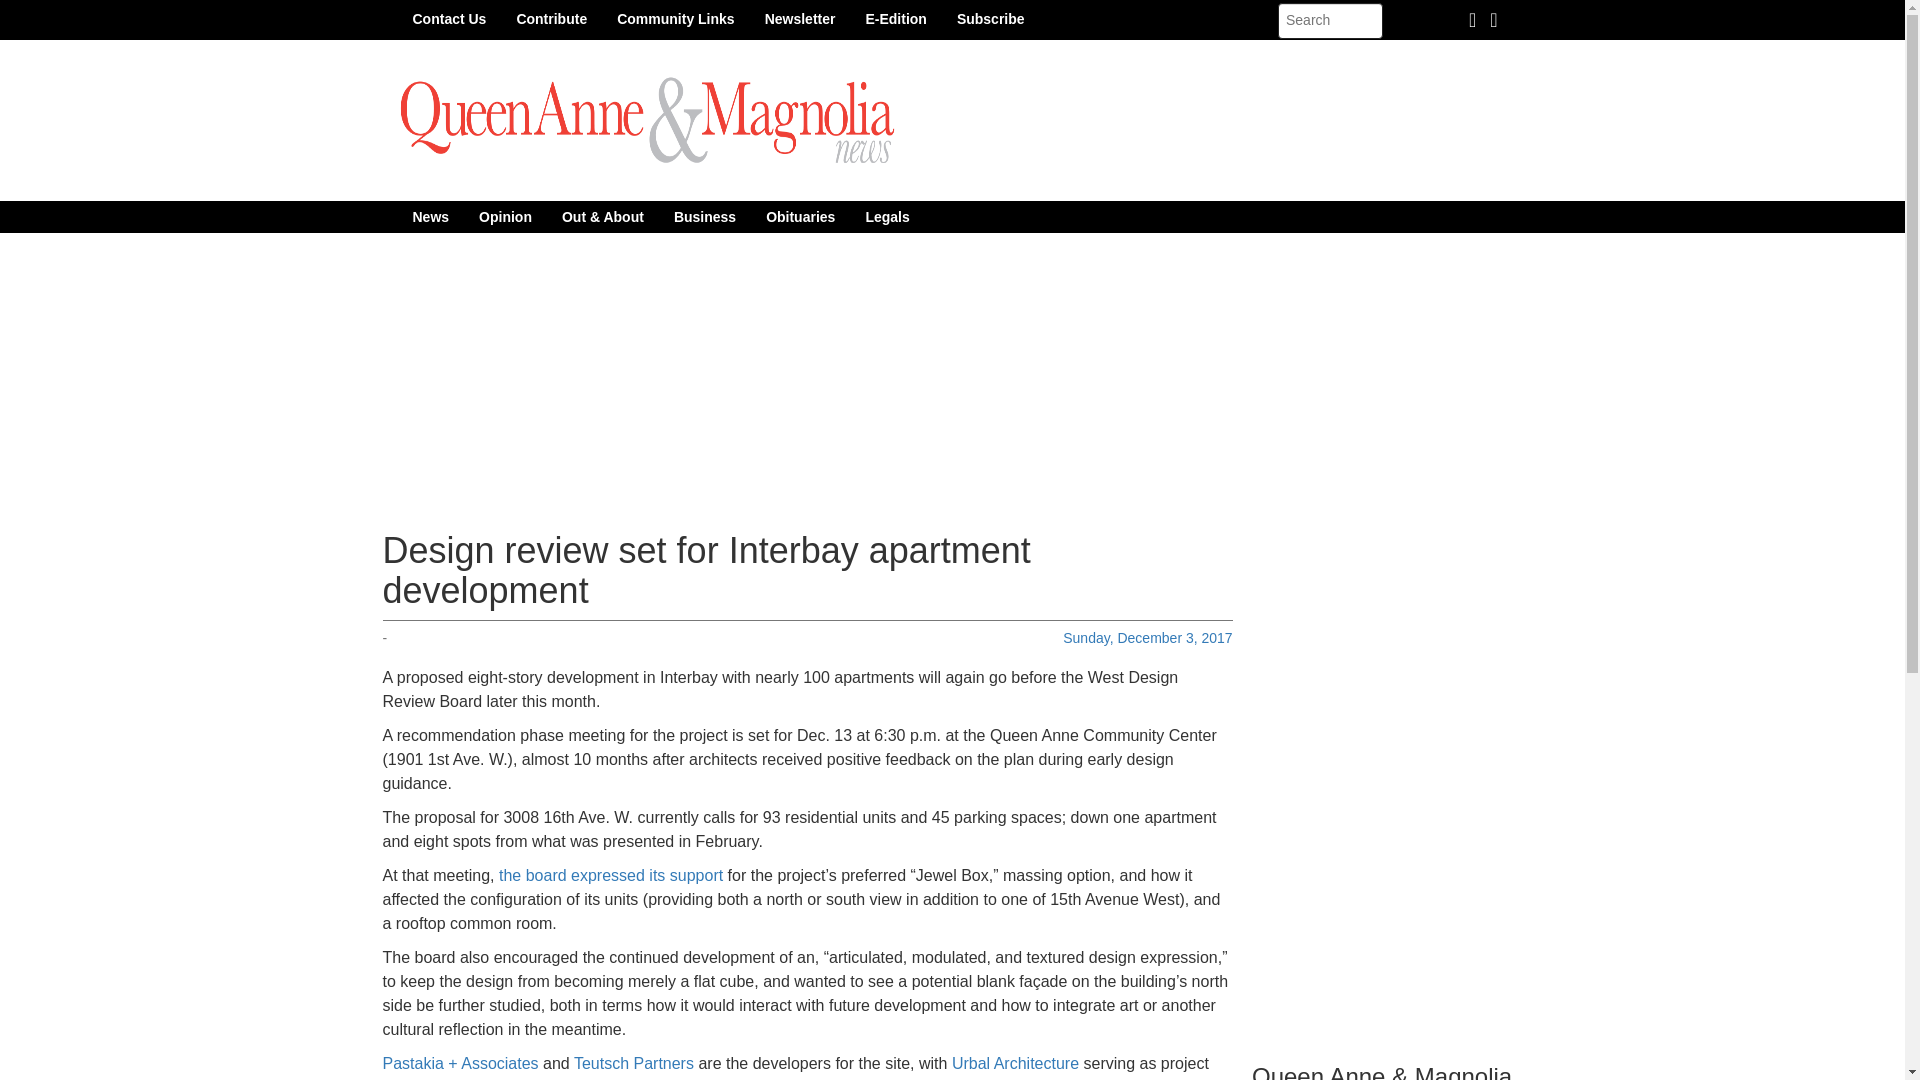 This screenshot has height=1080, width=1920. Describe the element at coordinates (704, 216) in the screenshot. I see `Business` at that location.